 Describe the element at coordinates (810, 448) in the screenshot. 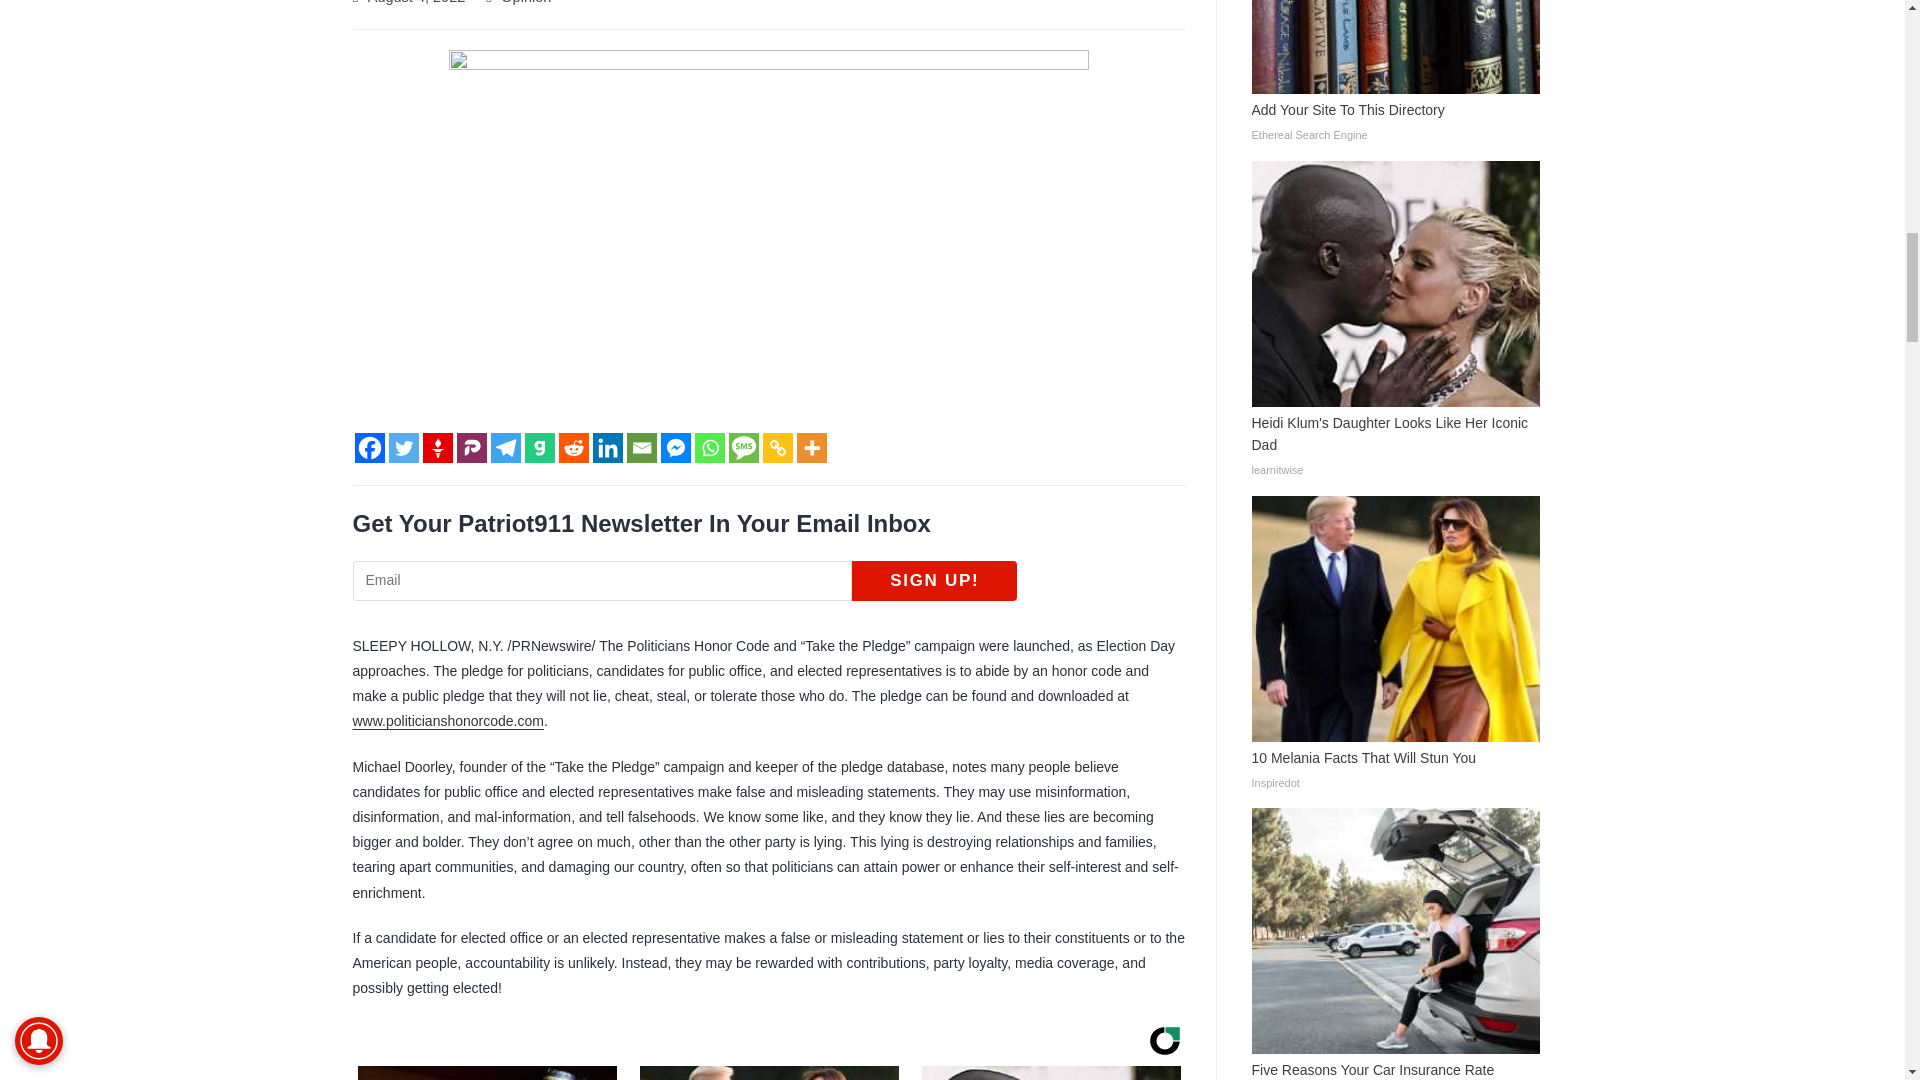

I see `More` at that location.